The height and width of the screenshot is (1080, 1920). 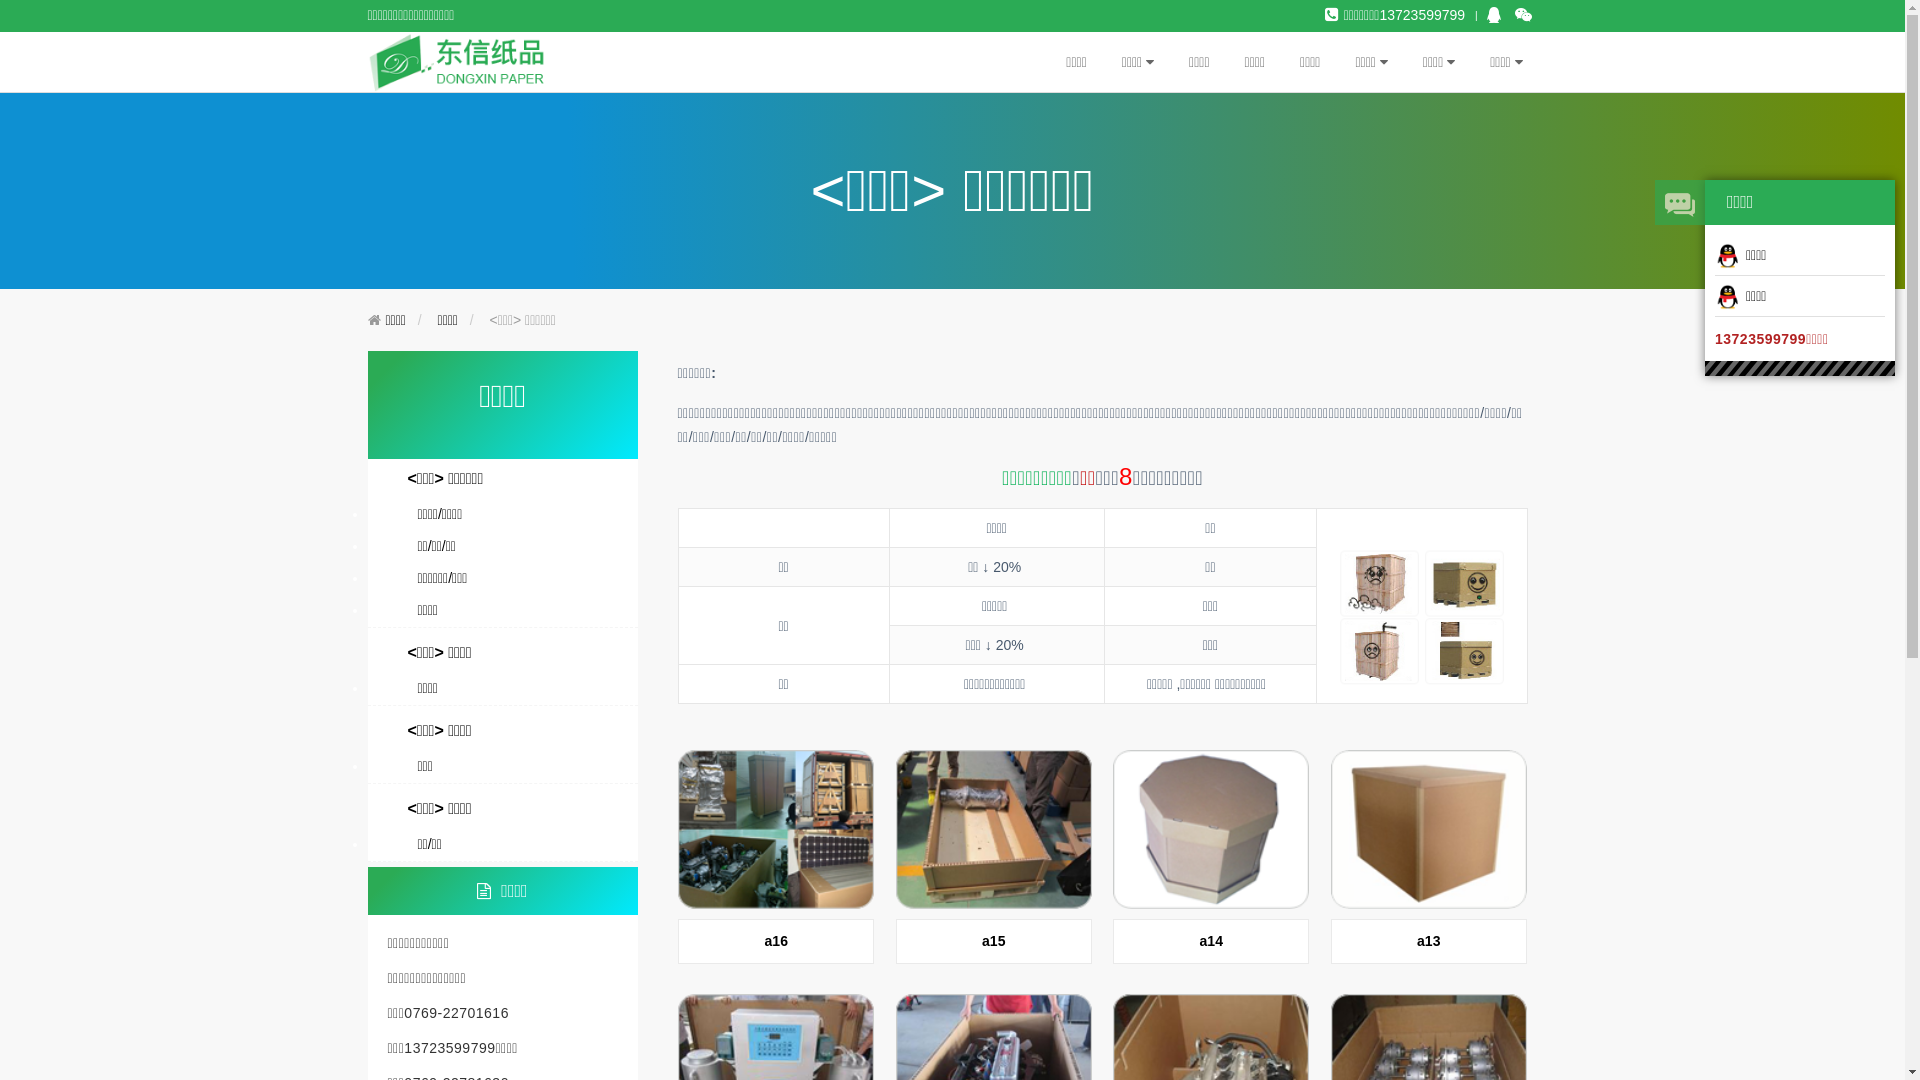 I want to click on a16, so click(x=776, y=862).